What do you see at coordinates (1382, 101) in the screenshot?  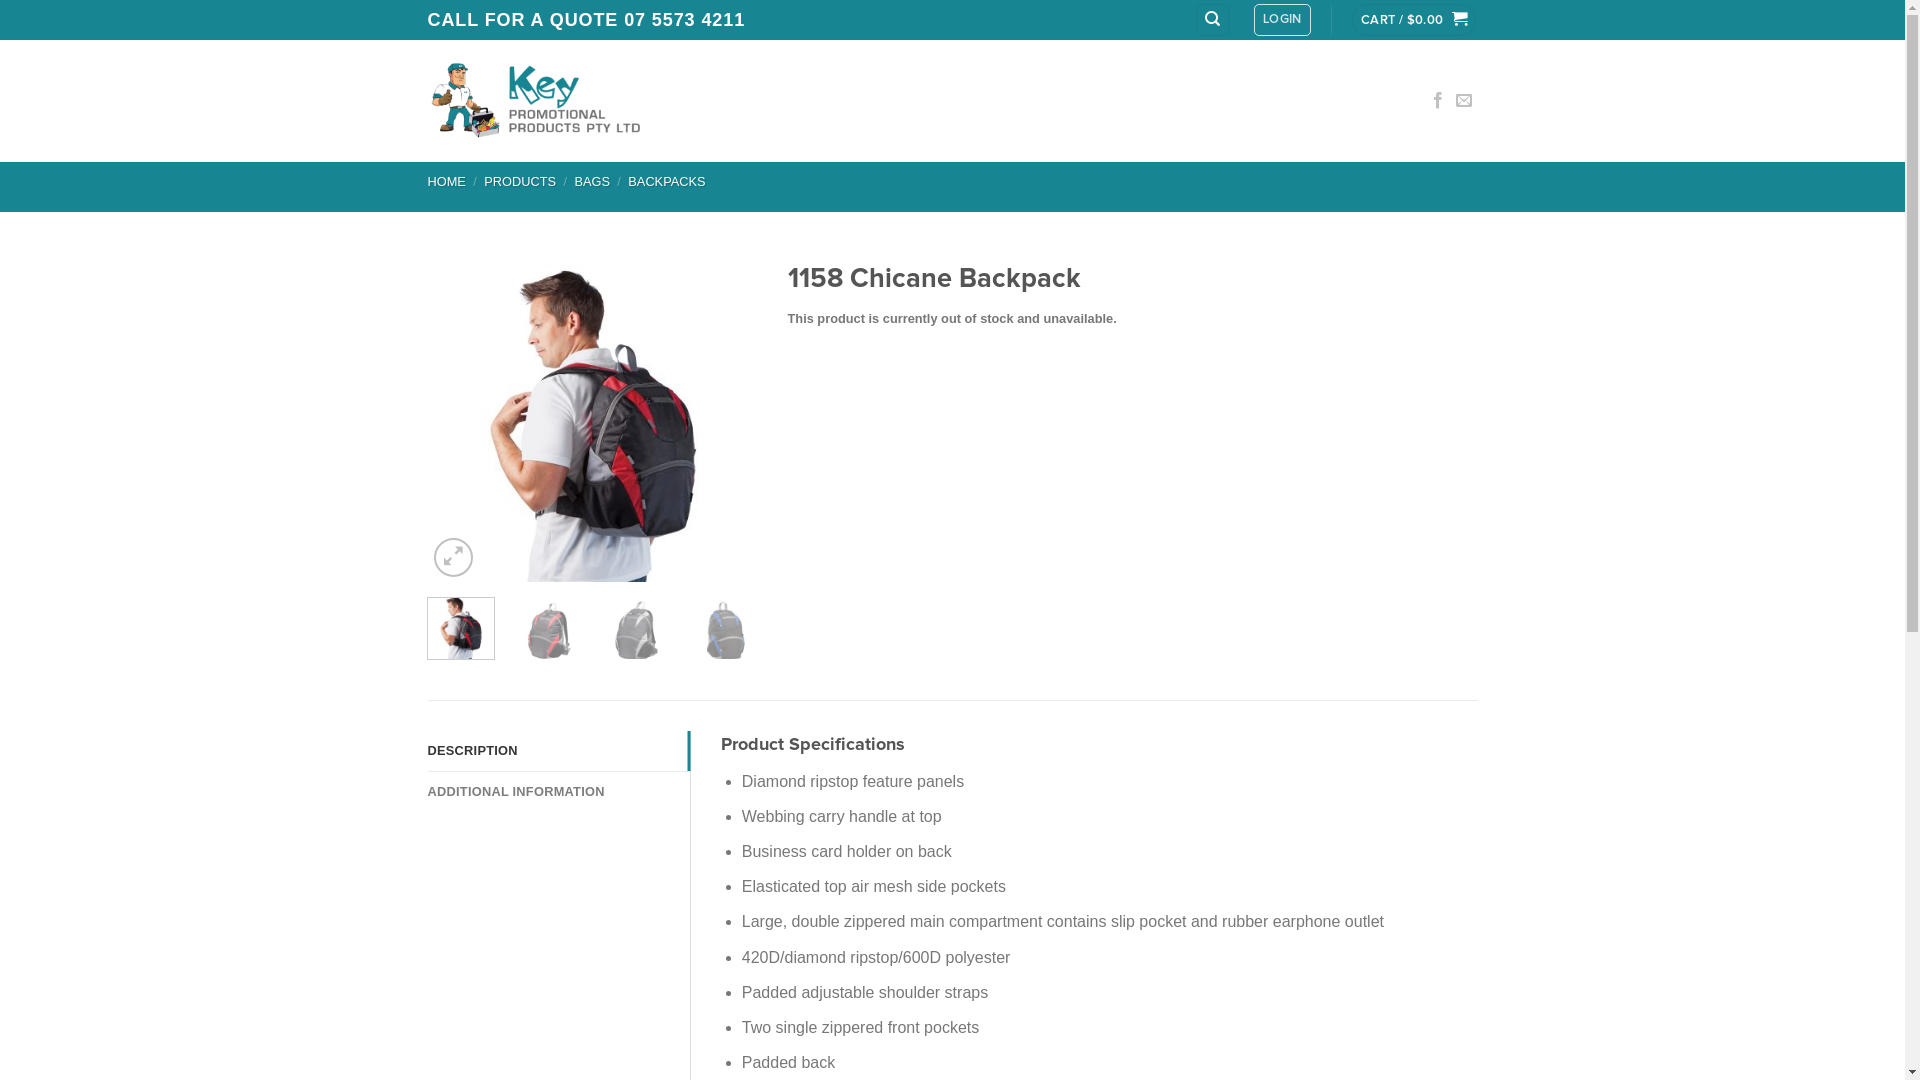 I see `CONTACT` at bounding box center [1382, 101].